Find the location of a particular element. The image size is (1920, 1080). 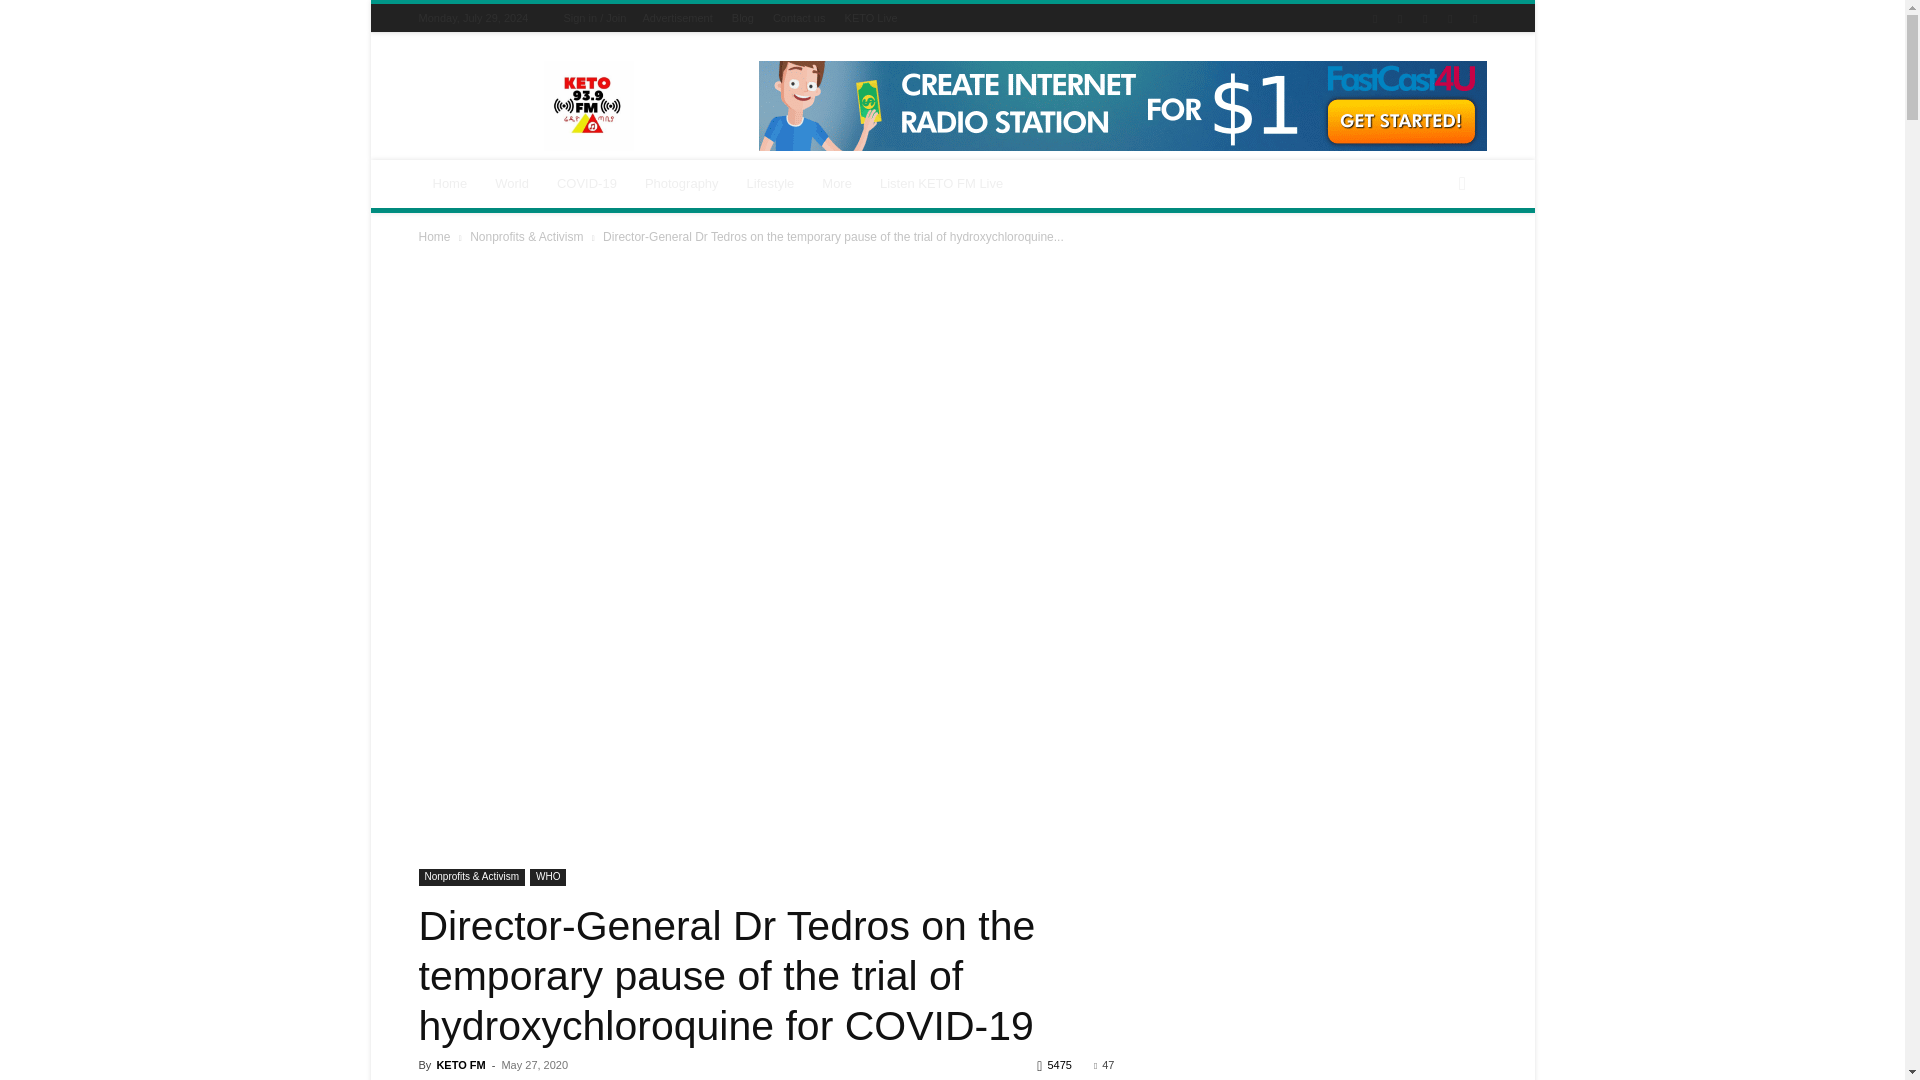

Blog is located at coordinates (742, 17).